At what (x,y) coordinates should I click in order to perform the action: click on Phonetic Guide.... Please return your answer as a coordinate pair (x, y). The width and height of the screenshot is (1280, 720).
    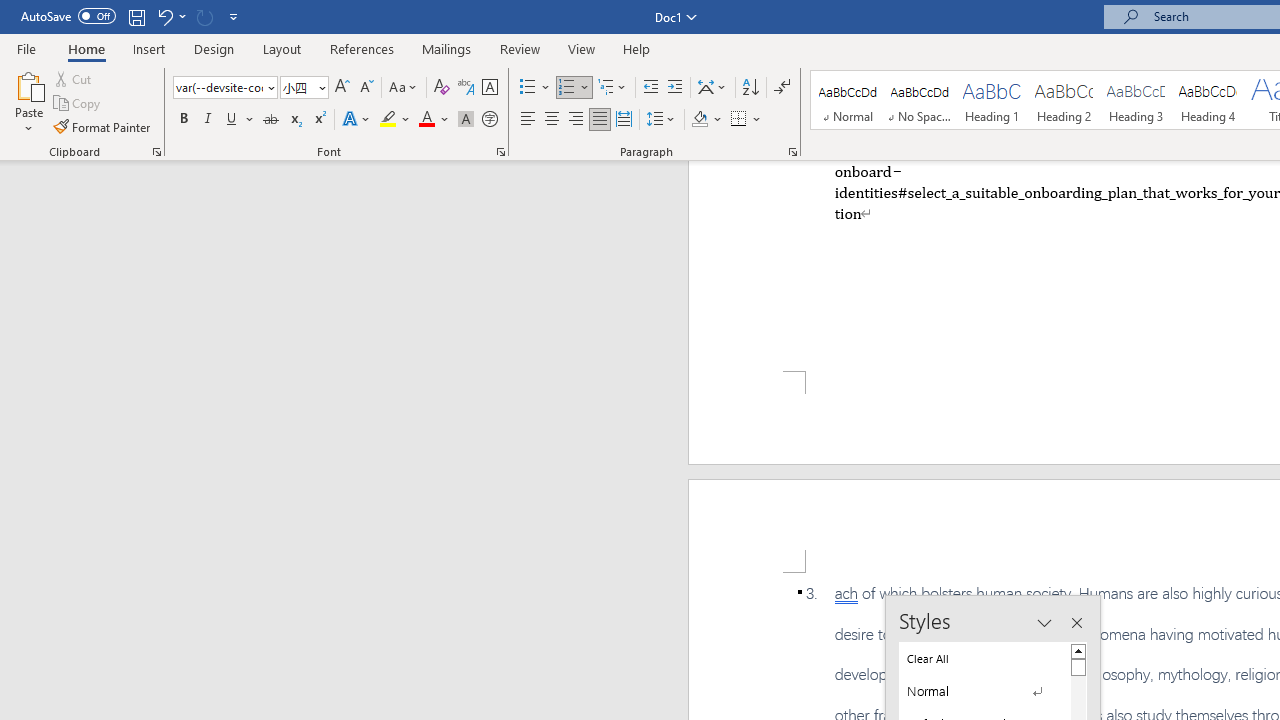
    Looking at the image, I should click on (466, 88).